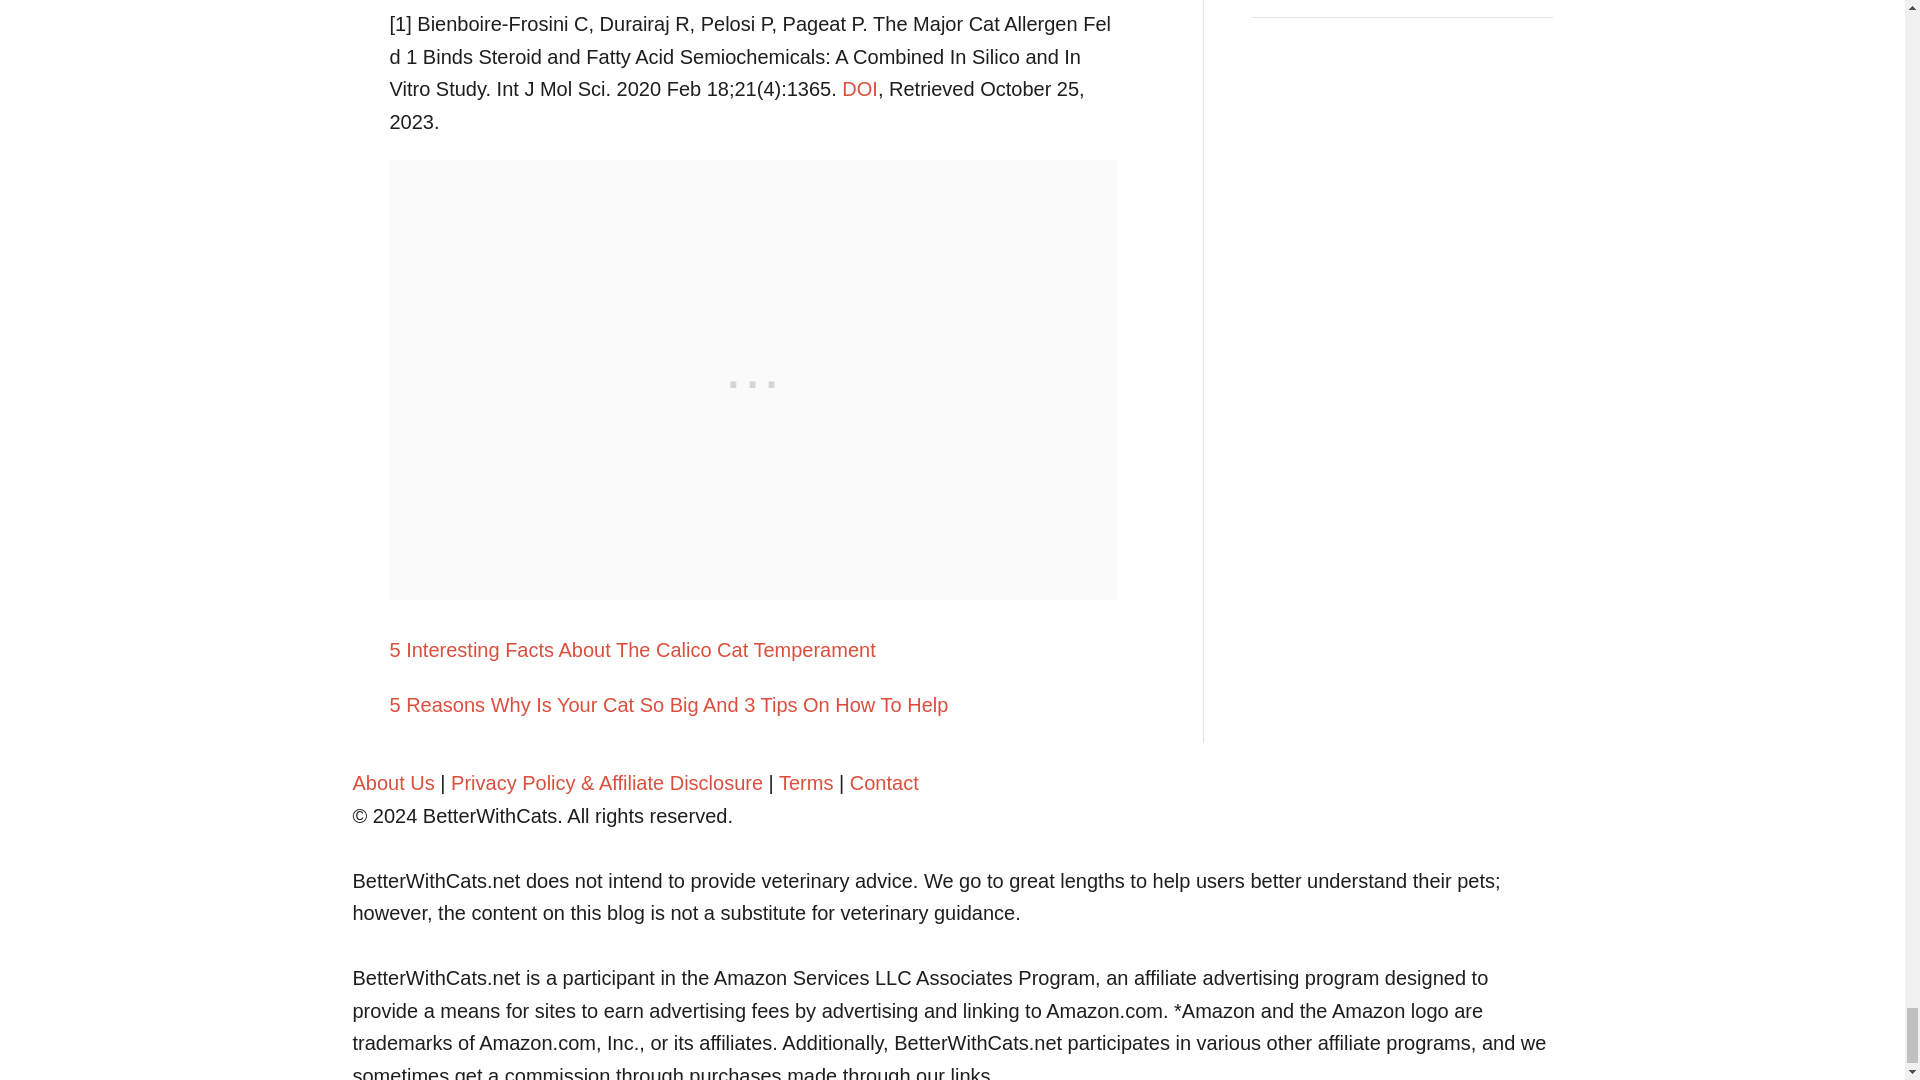 The image size is (1920, 1080). I want to click on 5 Interesting Facts About The Calico Cat Temperament, so click(753, 650).